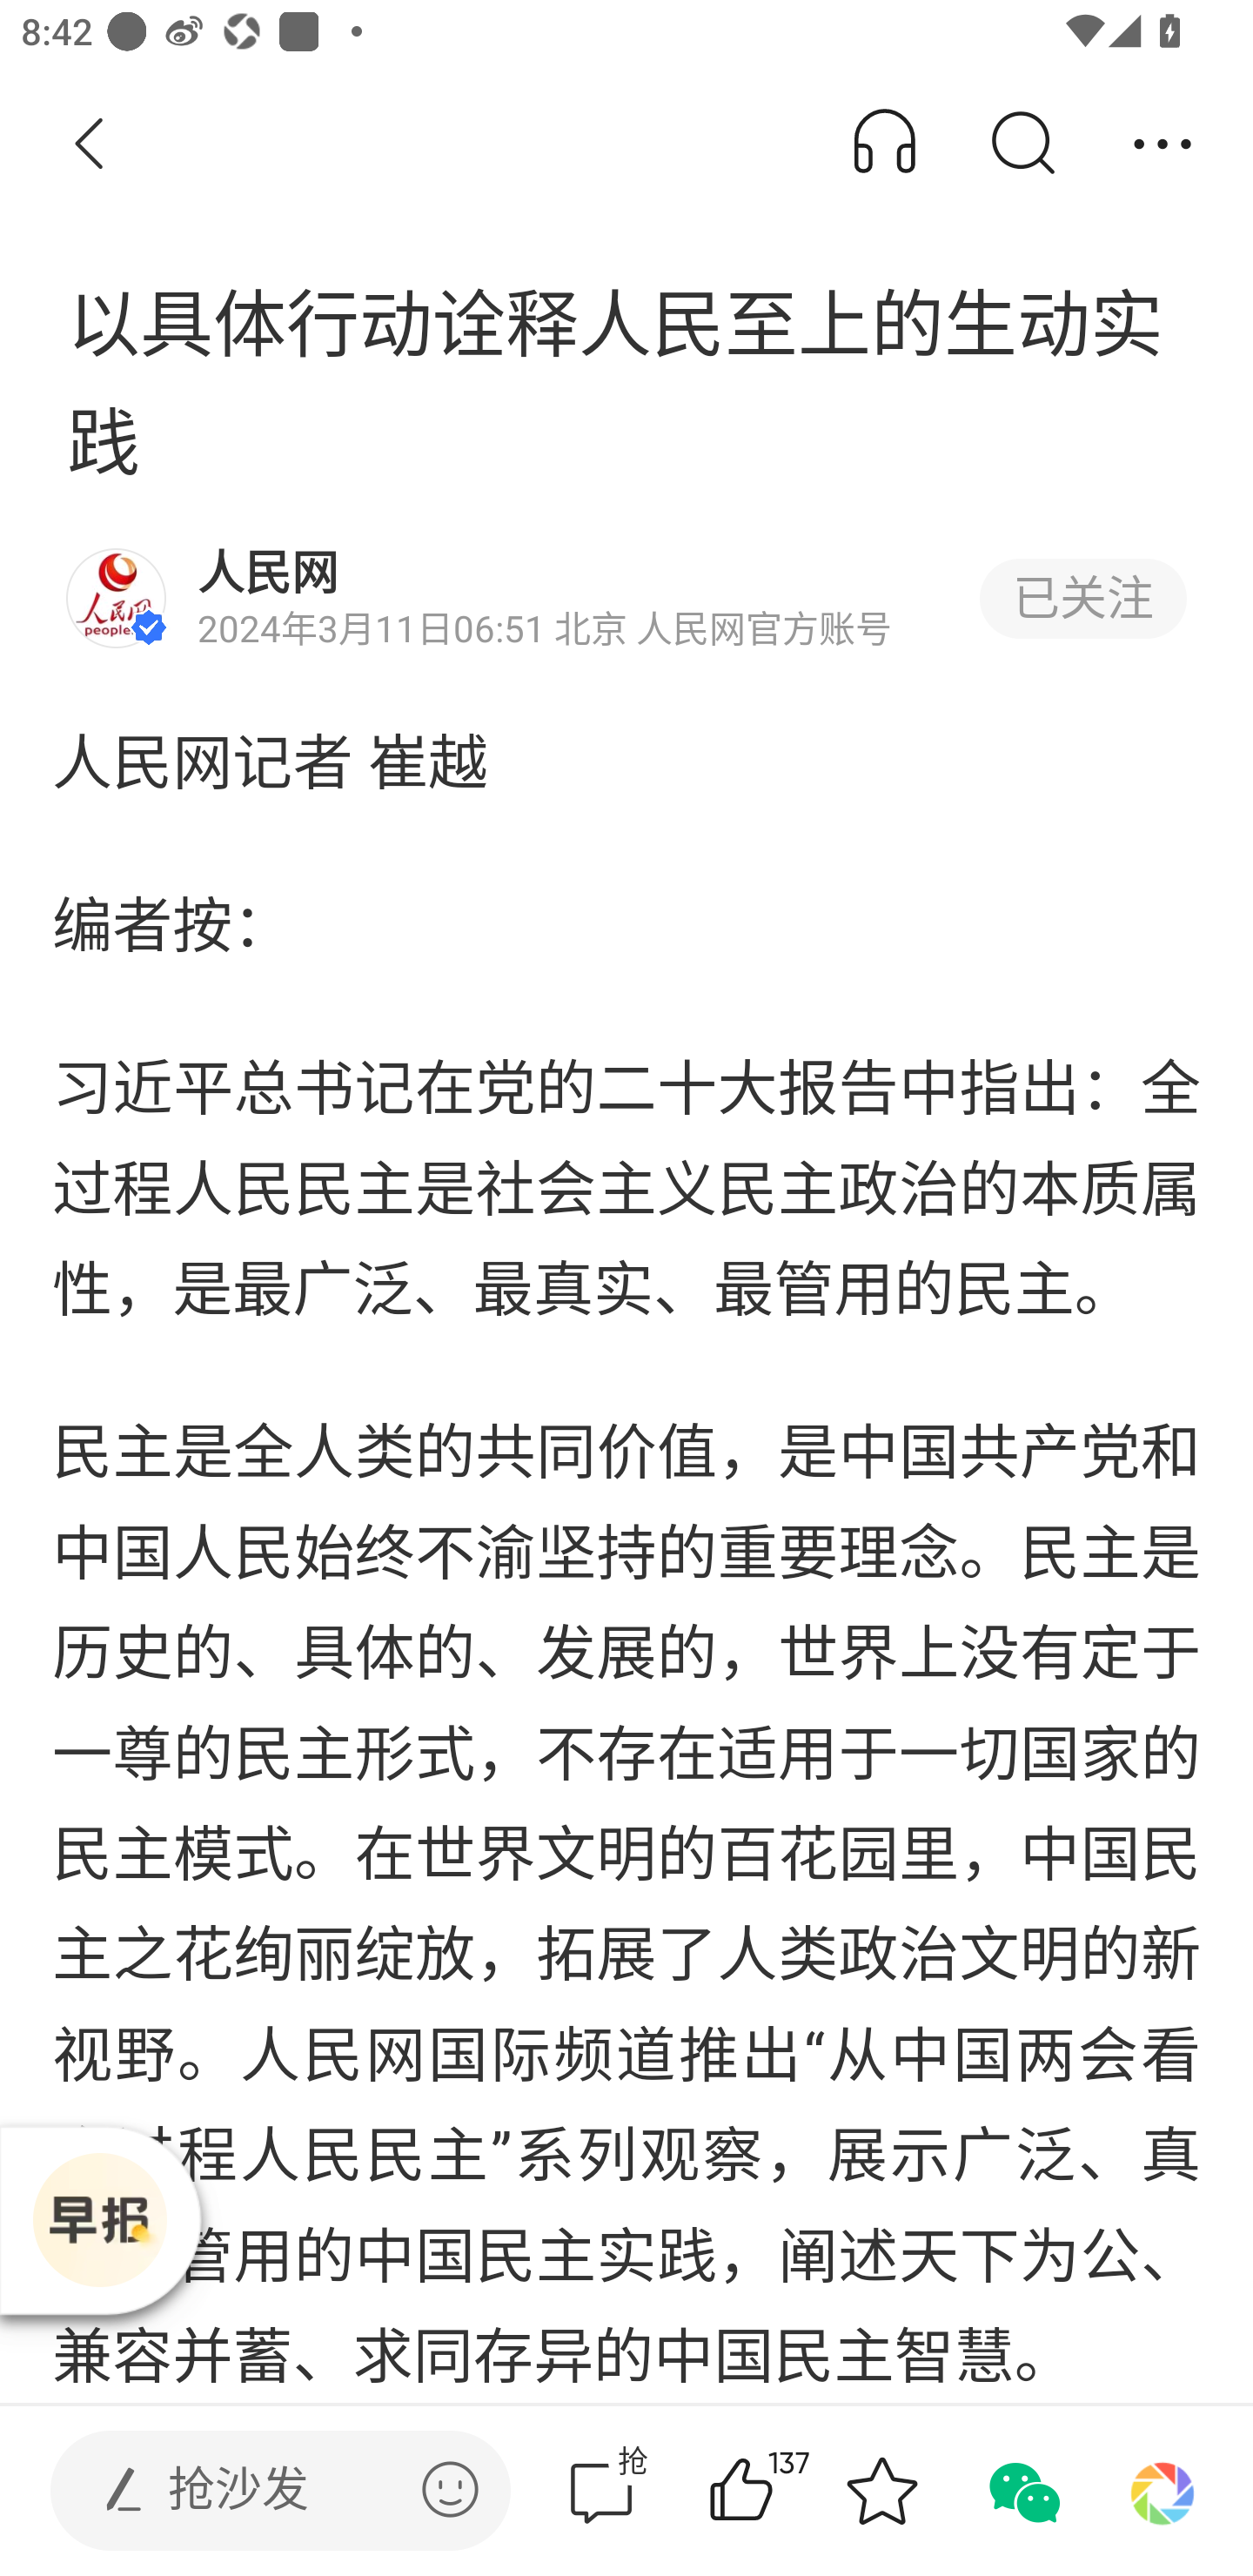 The width and height of the screenshot is (1253, 2576). I want to click on  返回, so click(90, 144).